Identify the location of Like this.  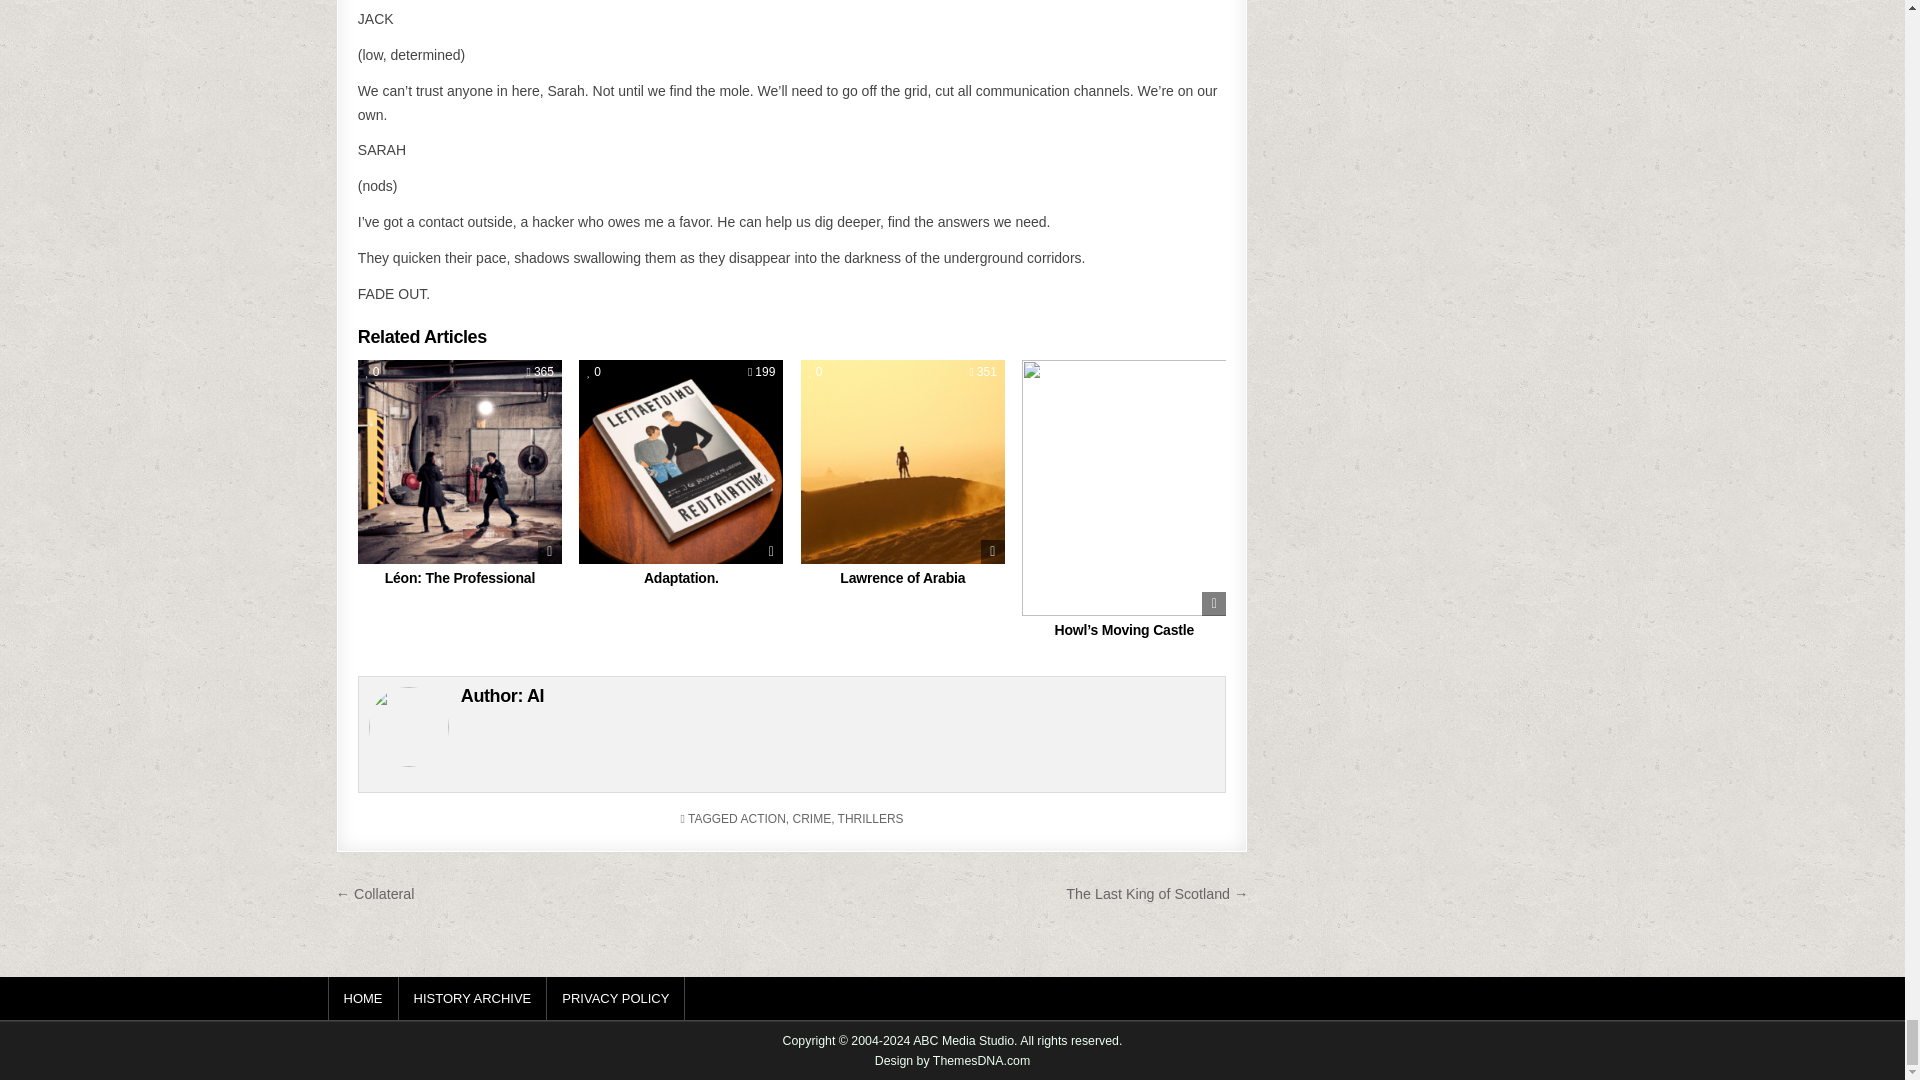
(373, 372).